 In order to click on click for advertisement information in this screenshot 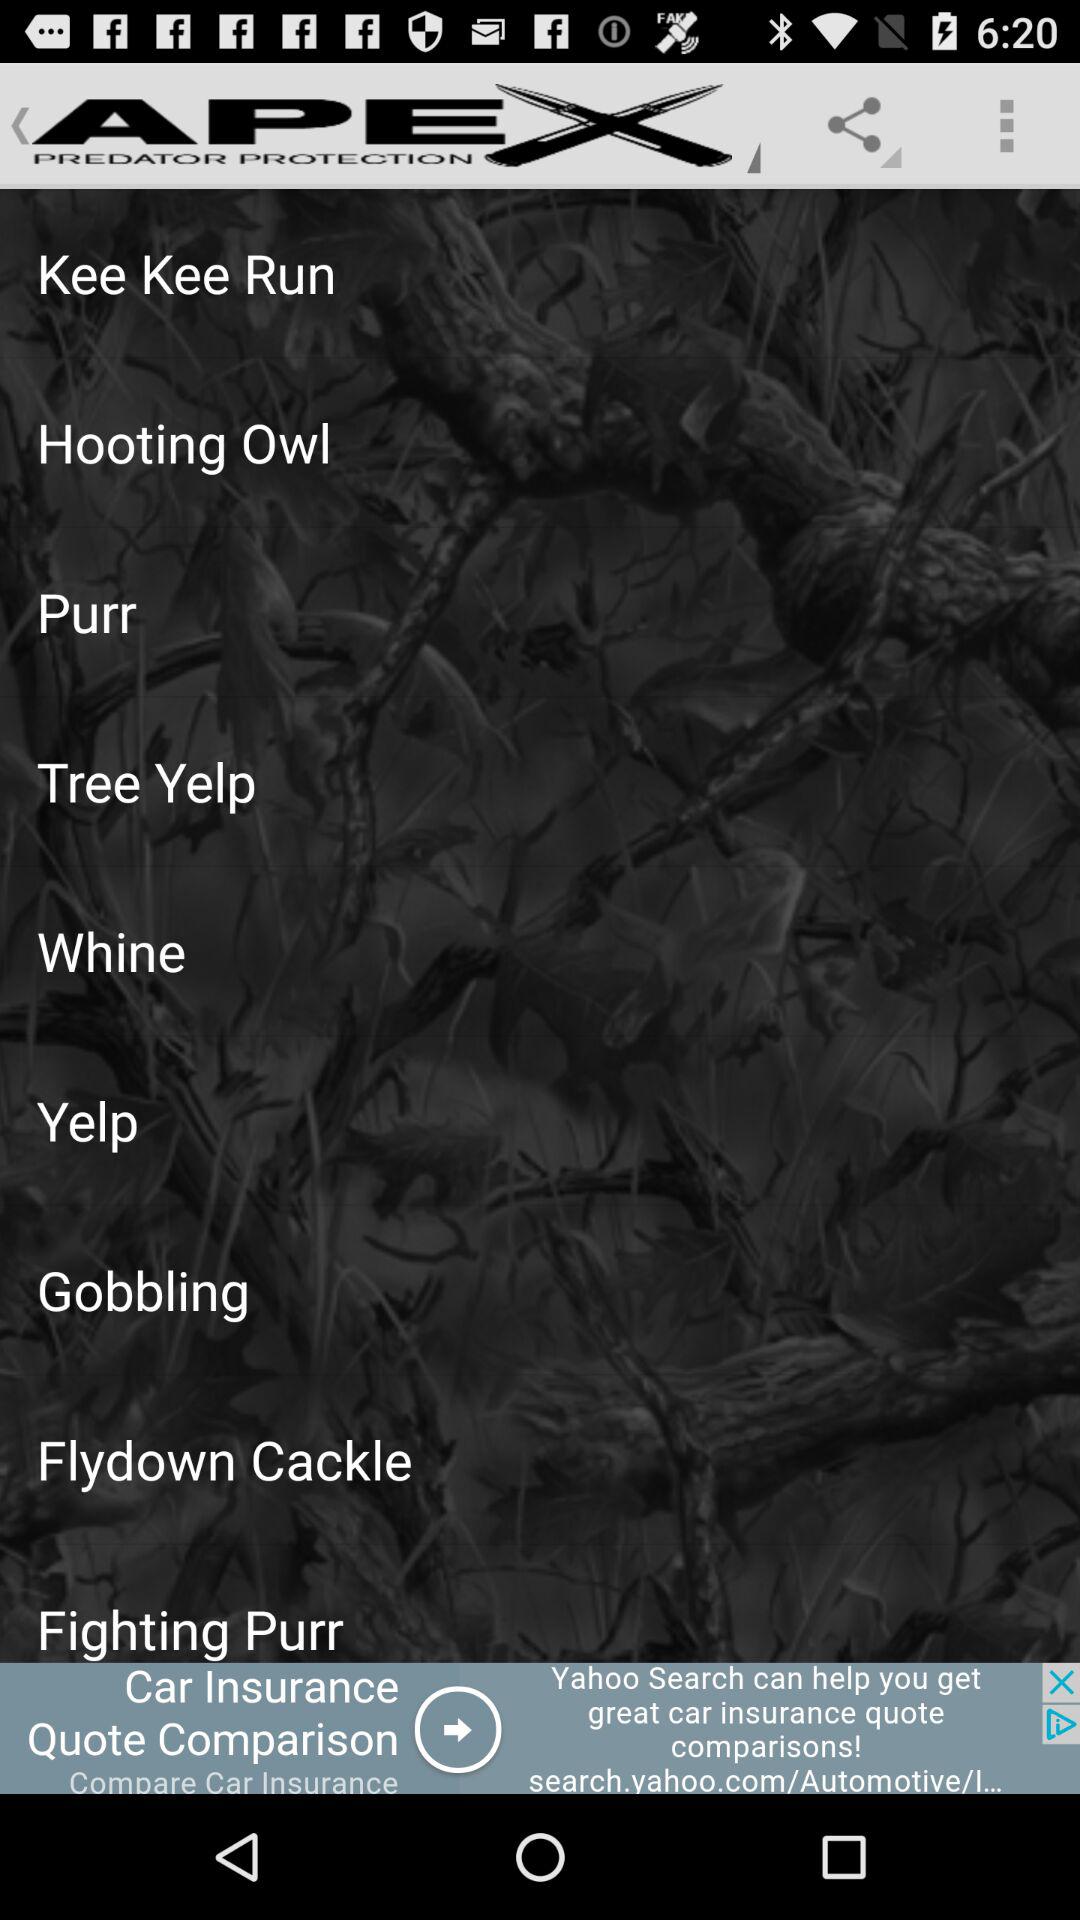, I will do `click(540, 1728)`.